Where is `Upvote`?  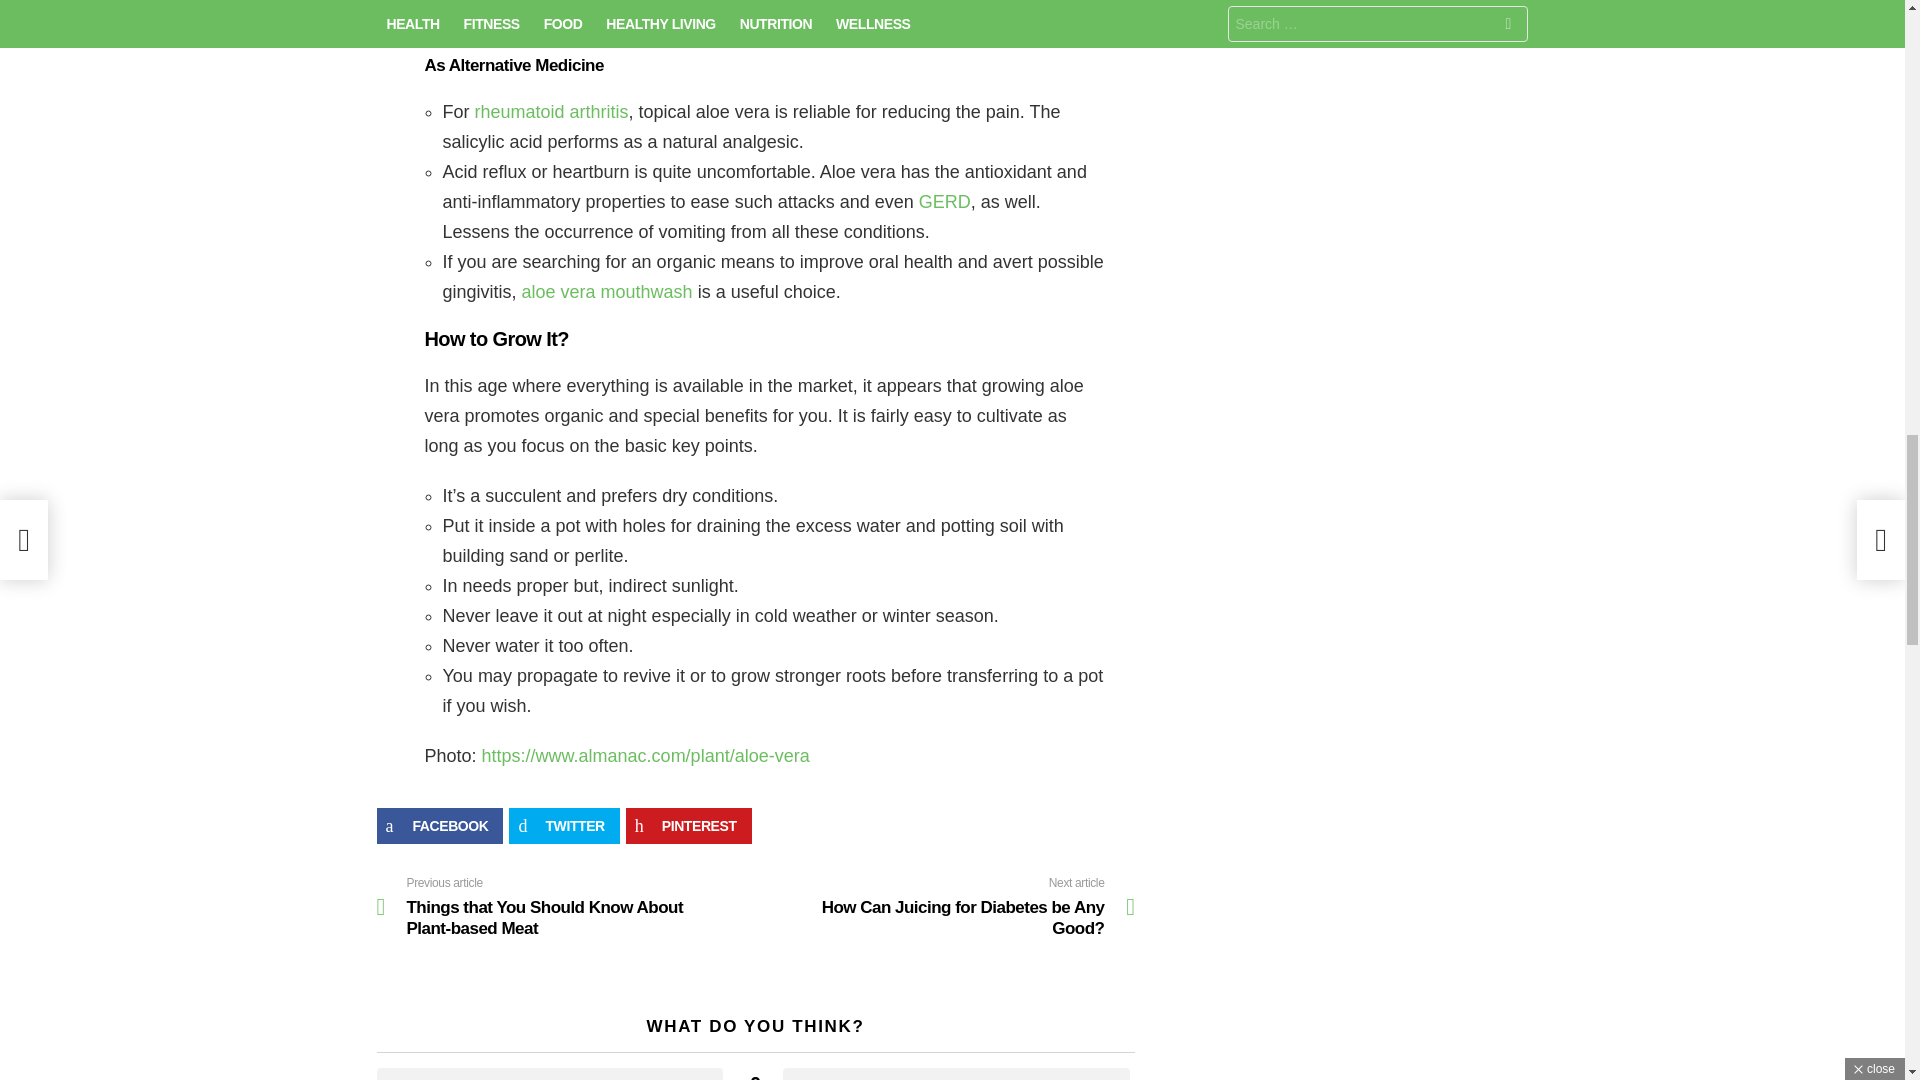
Upvote is located at coordinates (550, 1074).